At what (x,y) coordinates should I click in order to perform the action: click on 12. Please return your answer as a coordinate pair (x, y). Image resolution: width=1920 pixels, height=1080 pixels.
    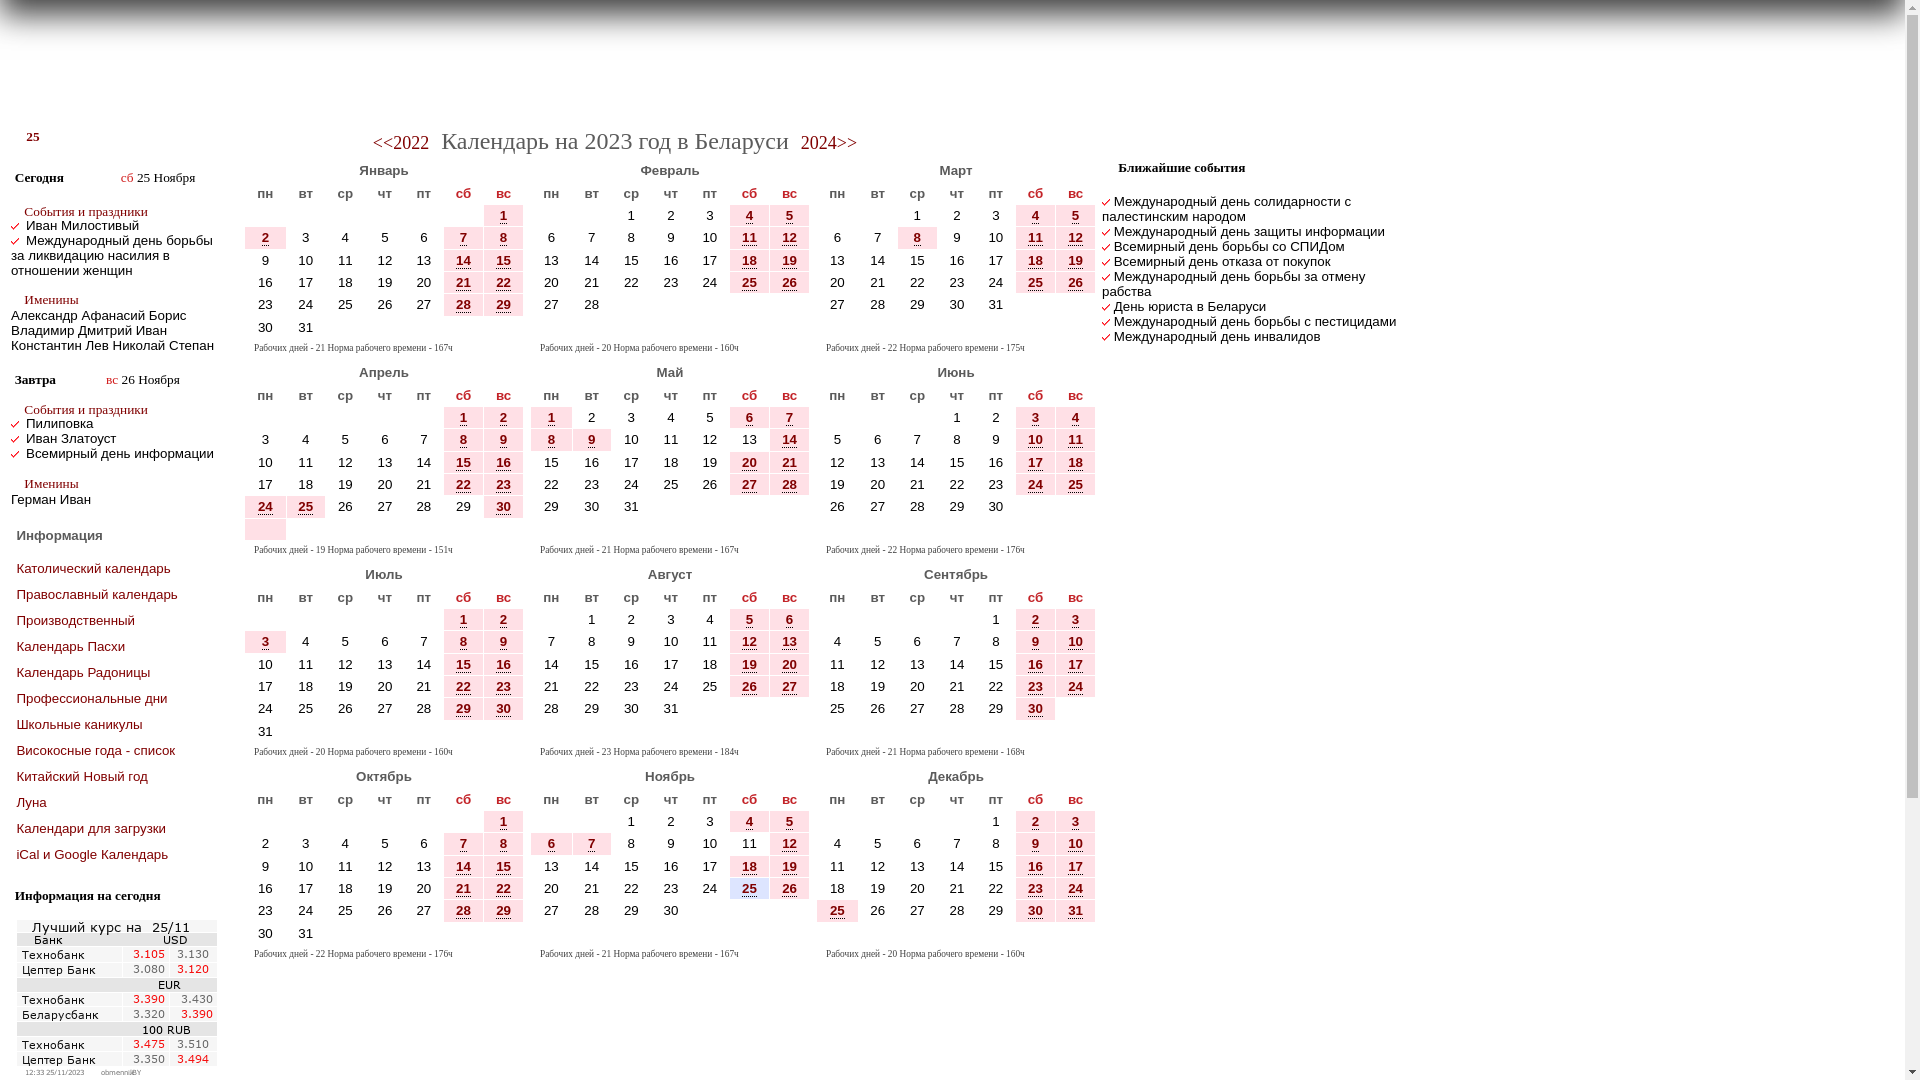
    Looking at the image, I should click on (750, 642).